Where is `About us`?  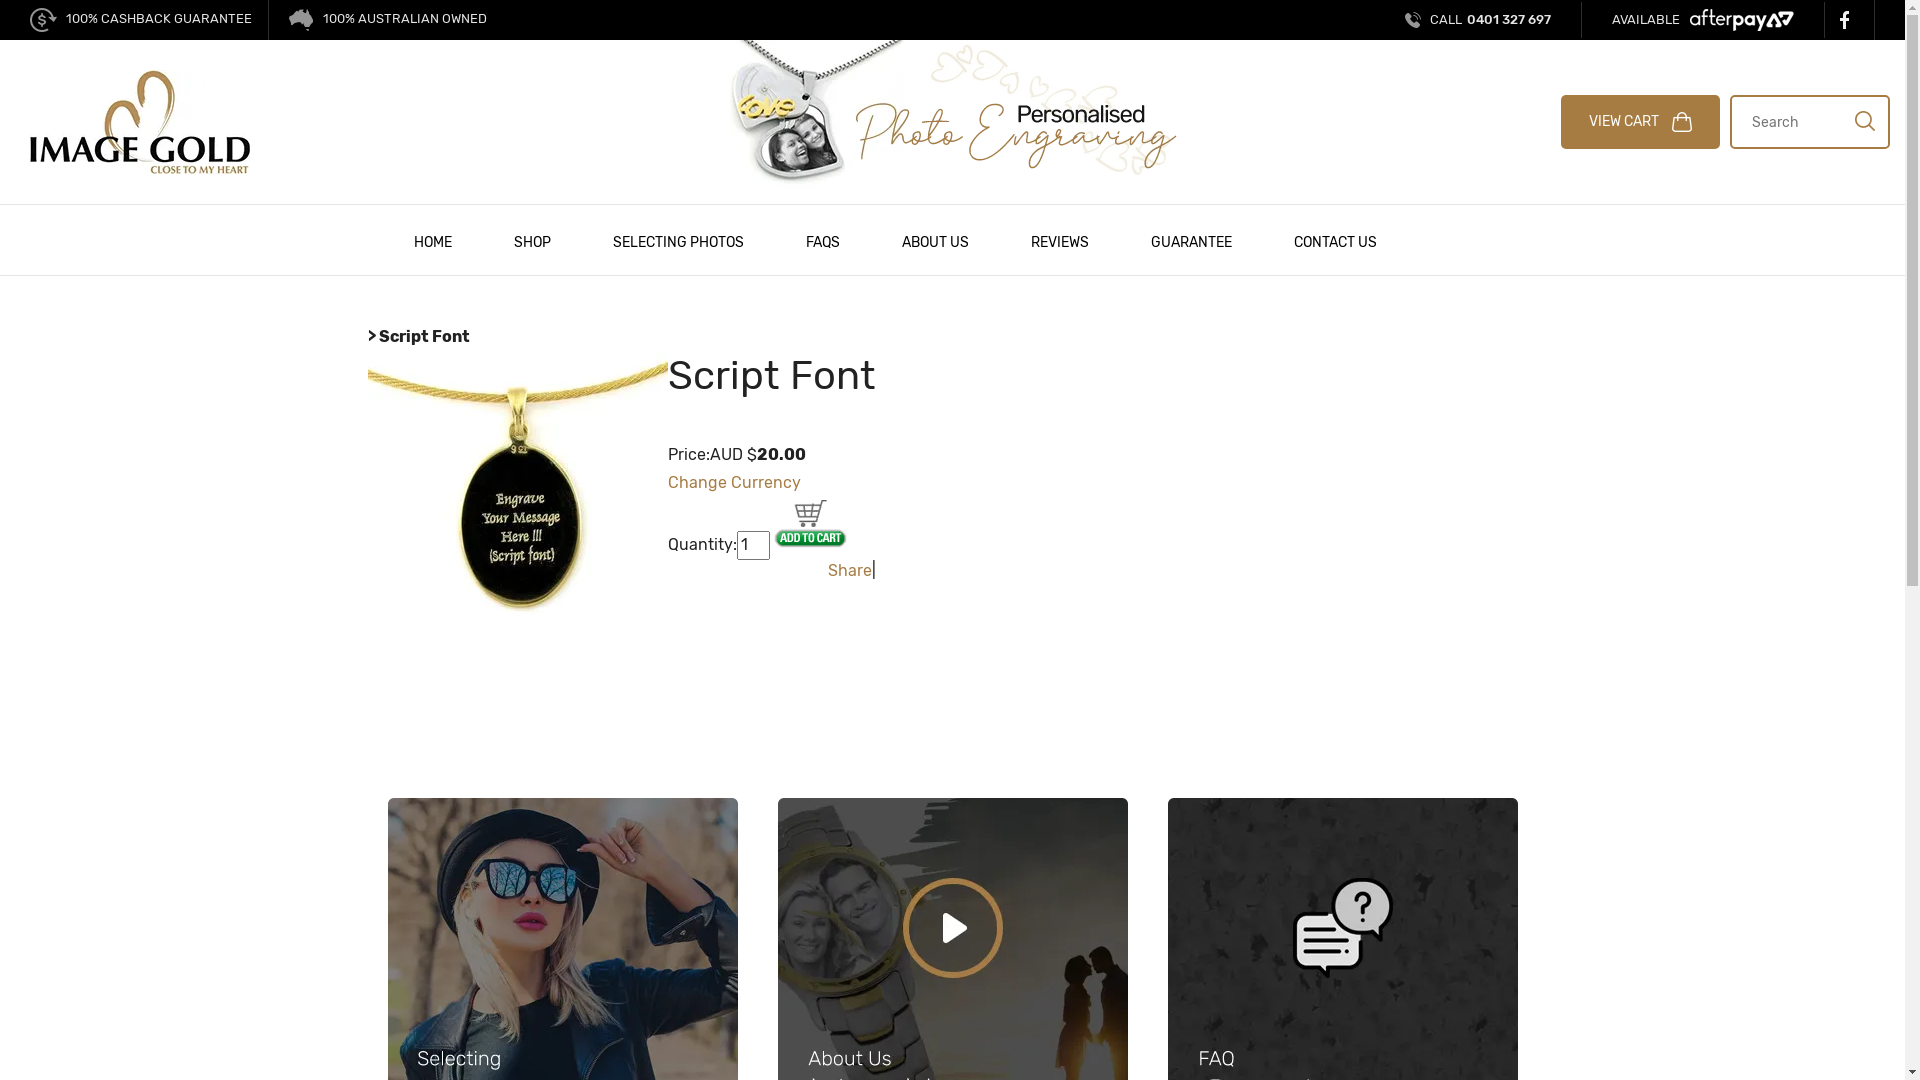
About us is located at coordinates (953, 972).